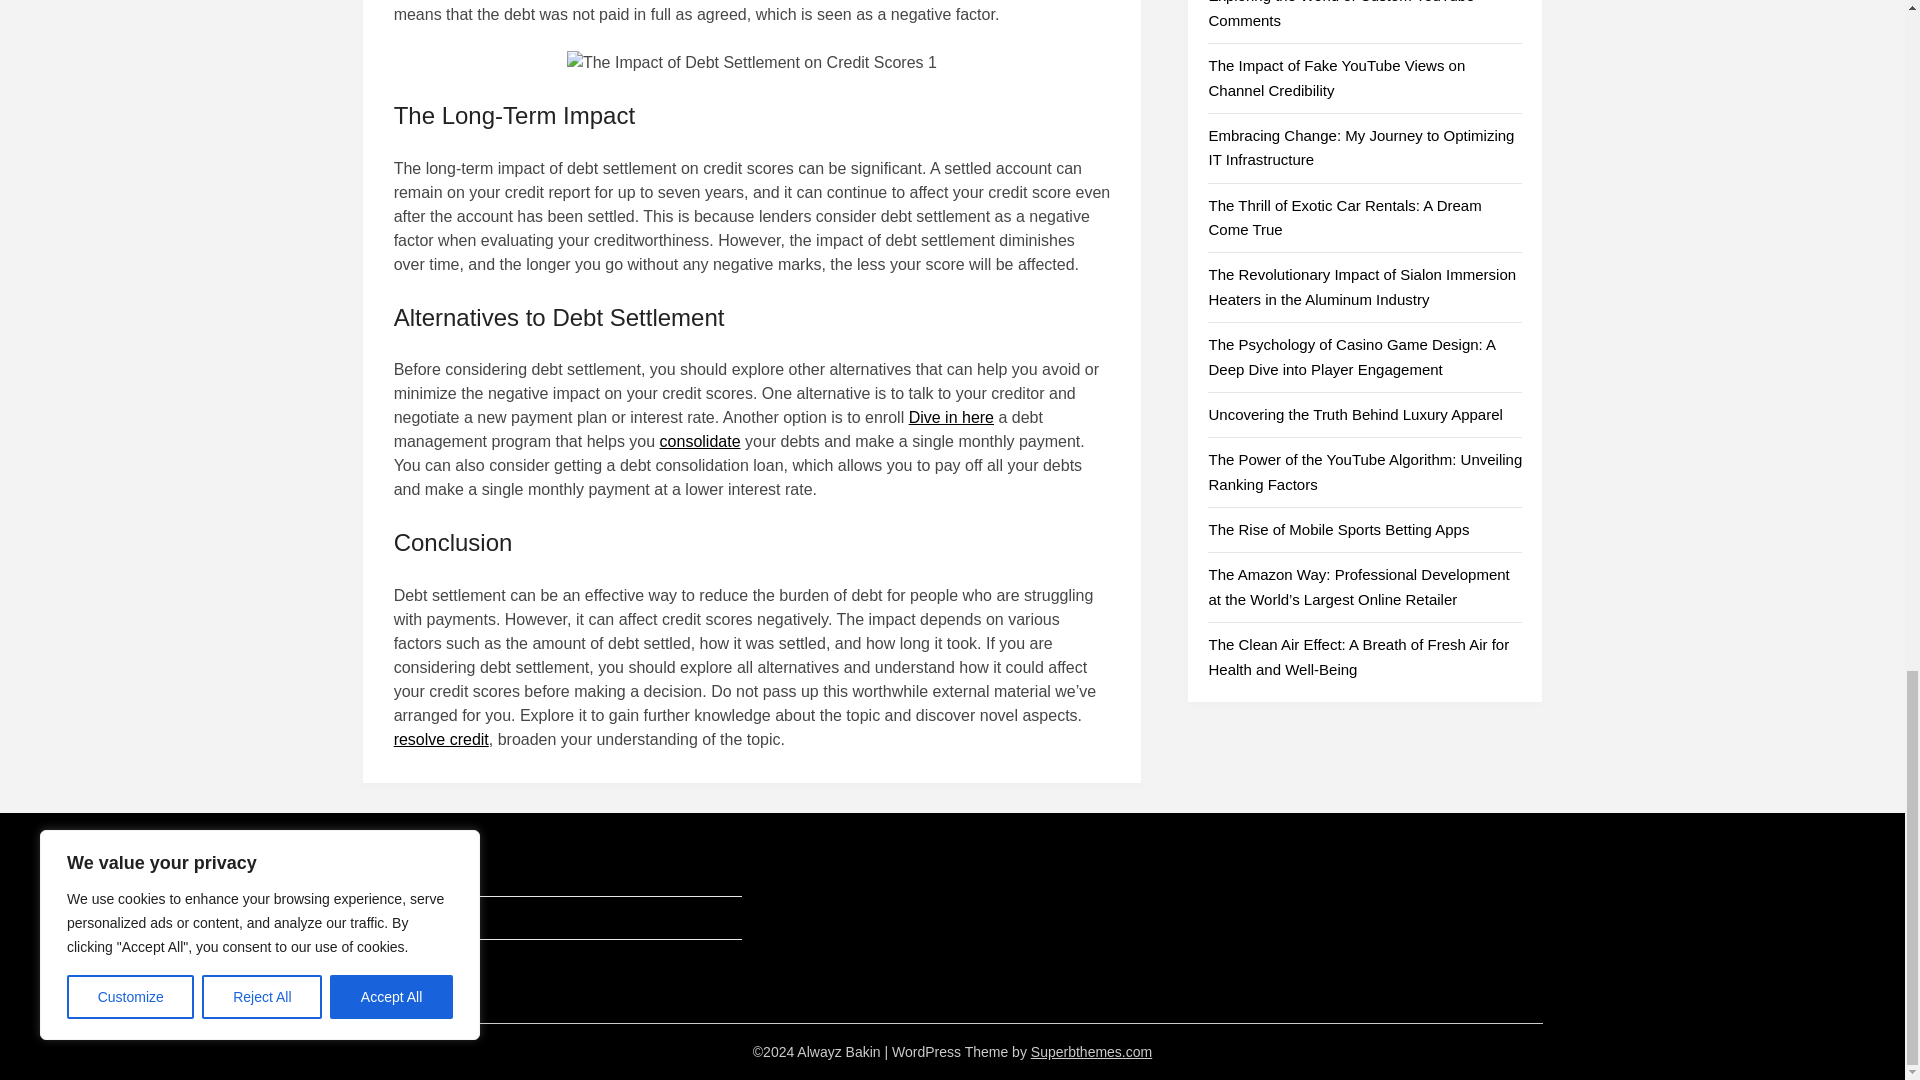 This screenshot has width=1920, height=1080. Describe the element at coordinates (951, 417) in the screenshot. I see `Dive in here` at that location.